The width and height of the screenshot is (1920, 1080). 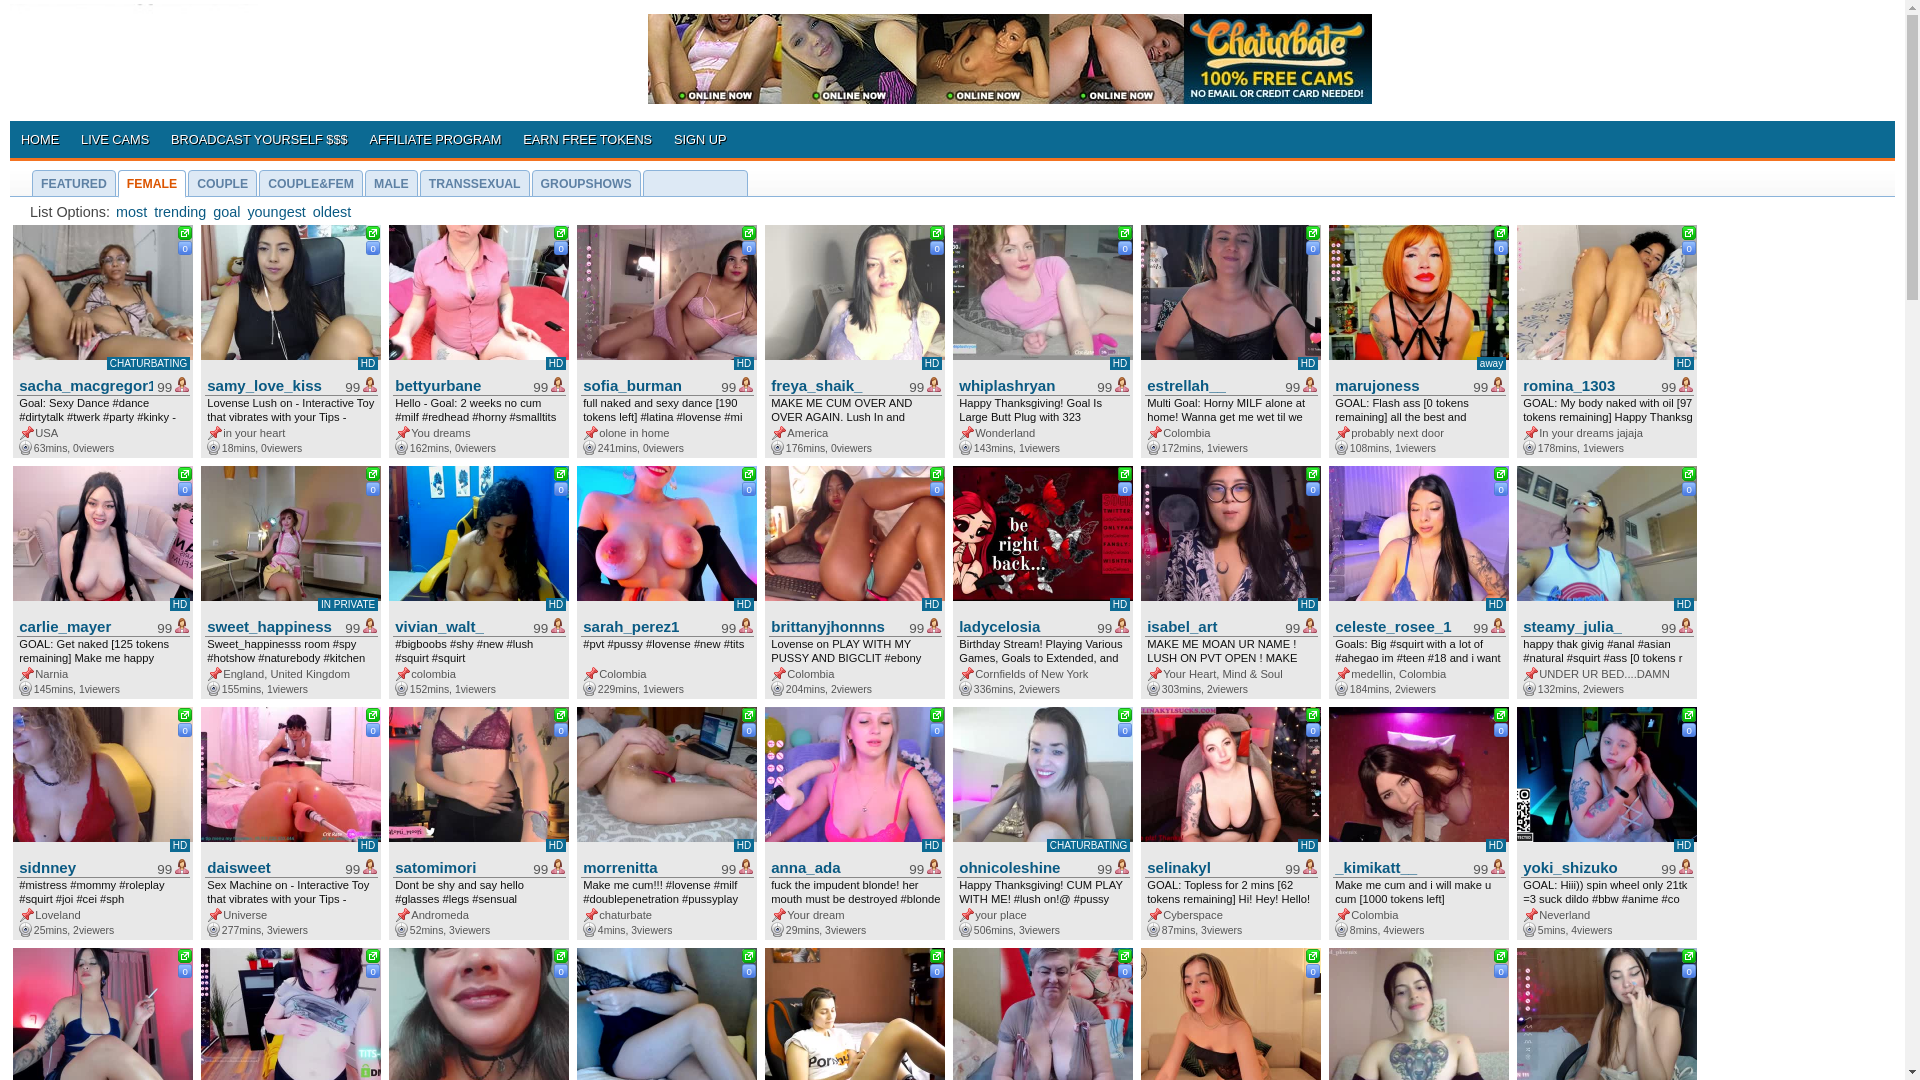 What do you see at coordinates (187, 476) in the screenshot?
I see `Open carlie_mayer in a popup window` at bounding box center [187, 476].